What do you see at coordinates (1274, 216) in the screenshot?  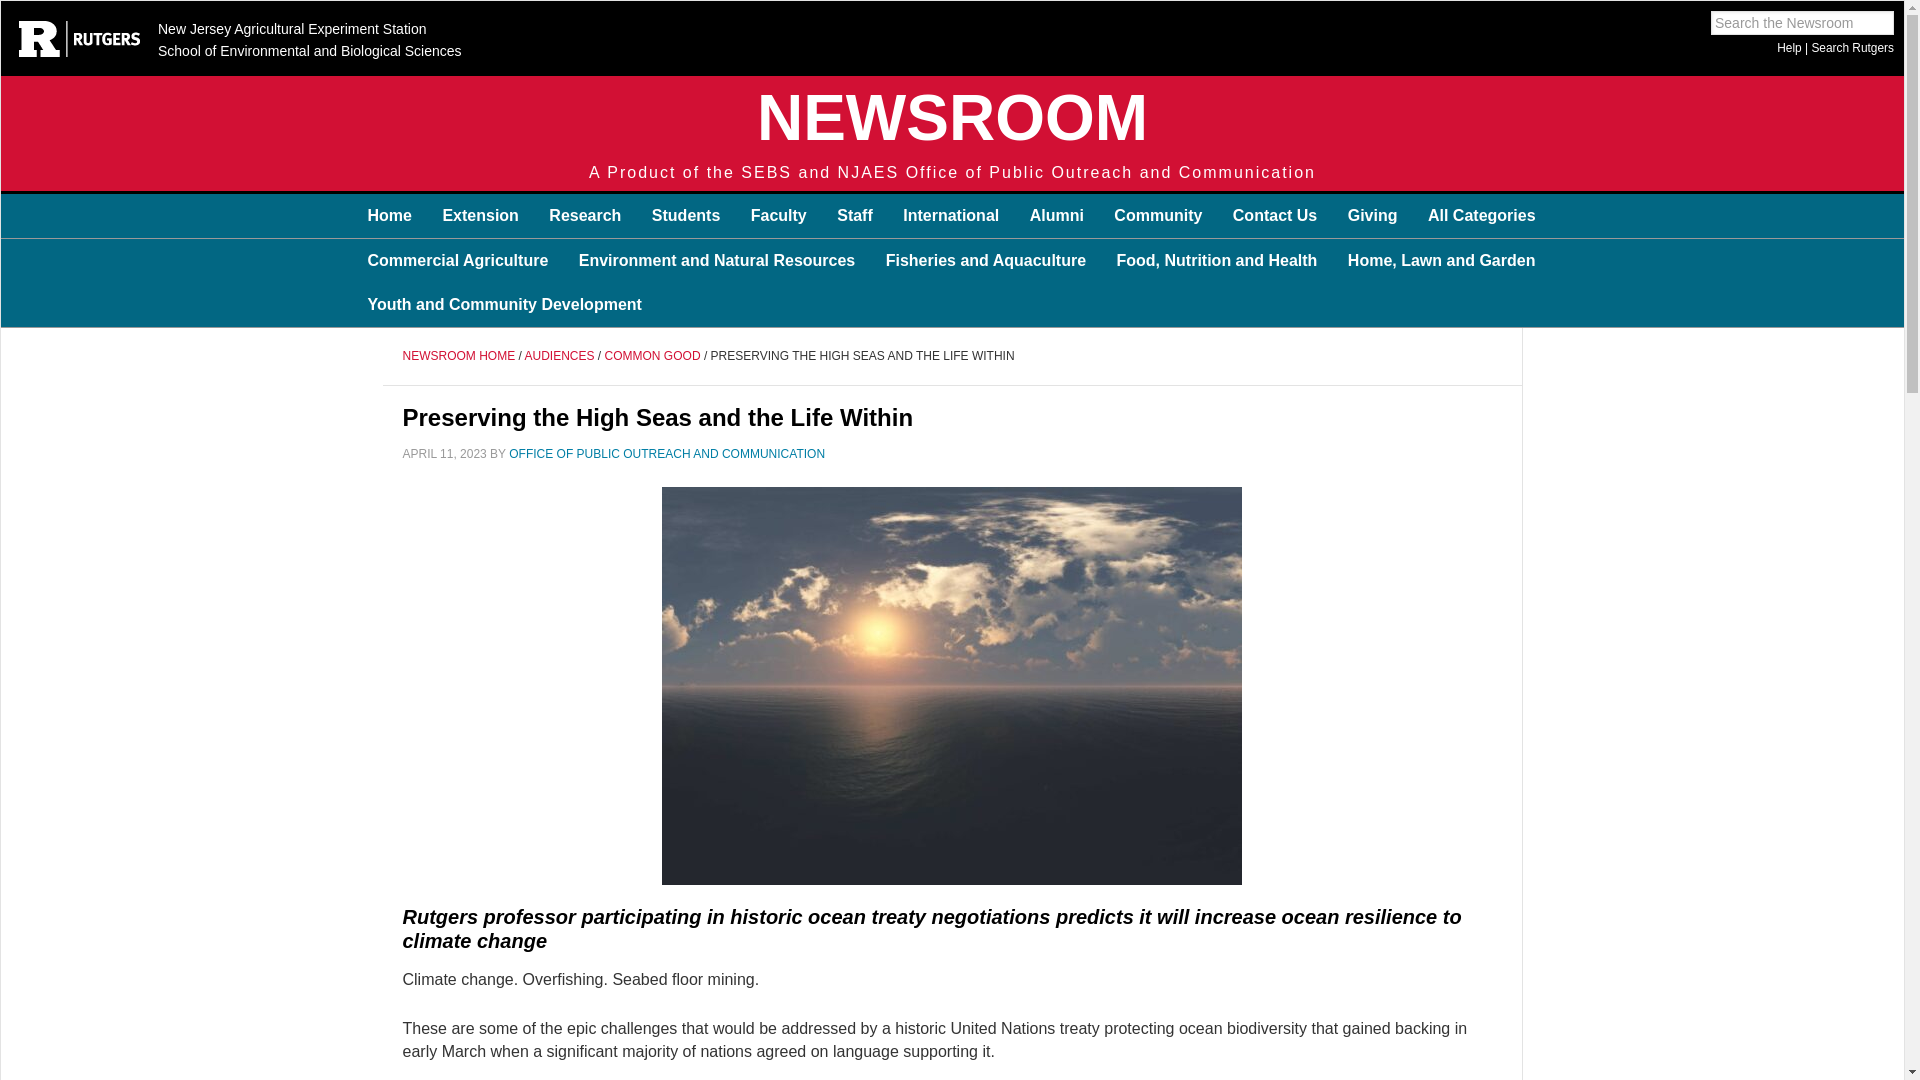 I see `Contact Us` at bounding box center [1274, 216].